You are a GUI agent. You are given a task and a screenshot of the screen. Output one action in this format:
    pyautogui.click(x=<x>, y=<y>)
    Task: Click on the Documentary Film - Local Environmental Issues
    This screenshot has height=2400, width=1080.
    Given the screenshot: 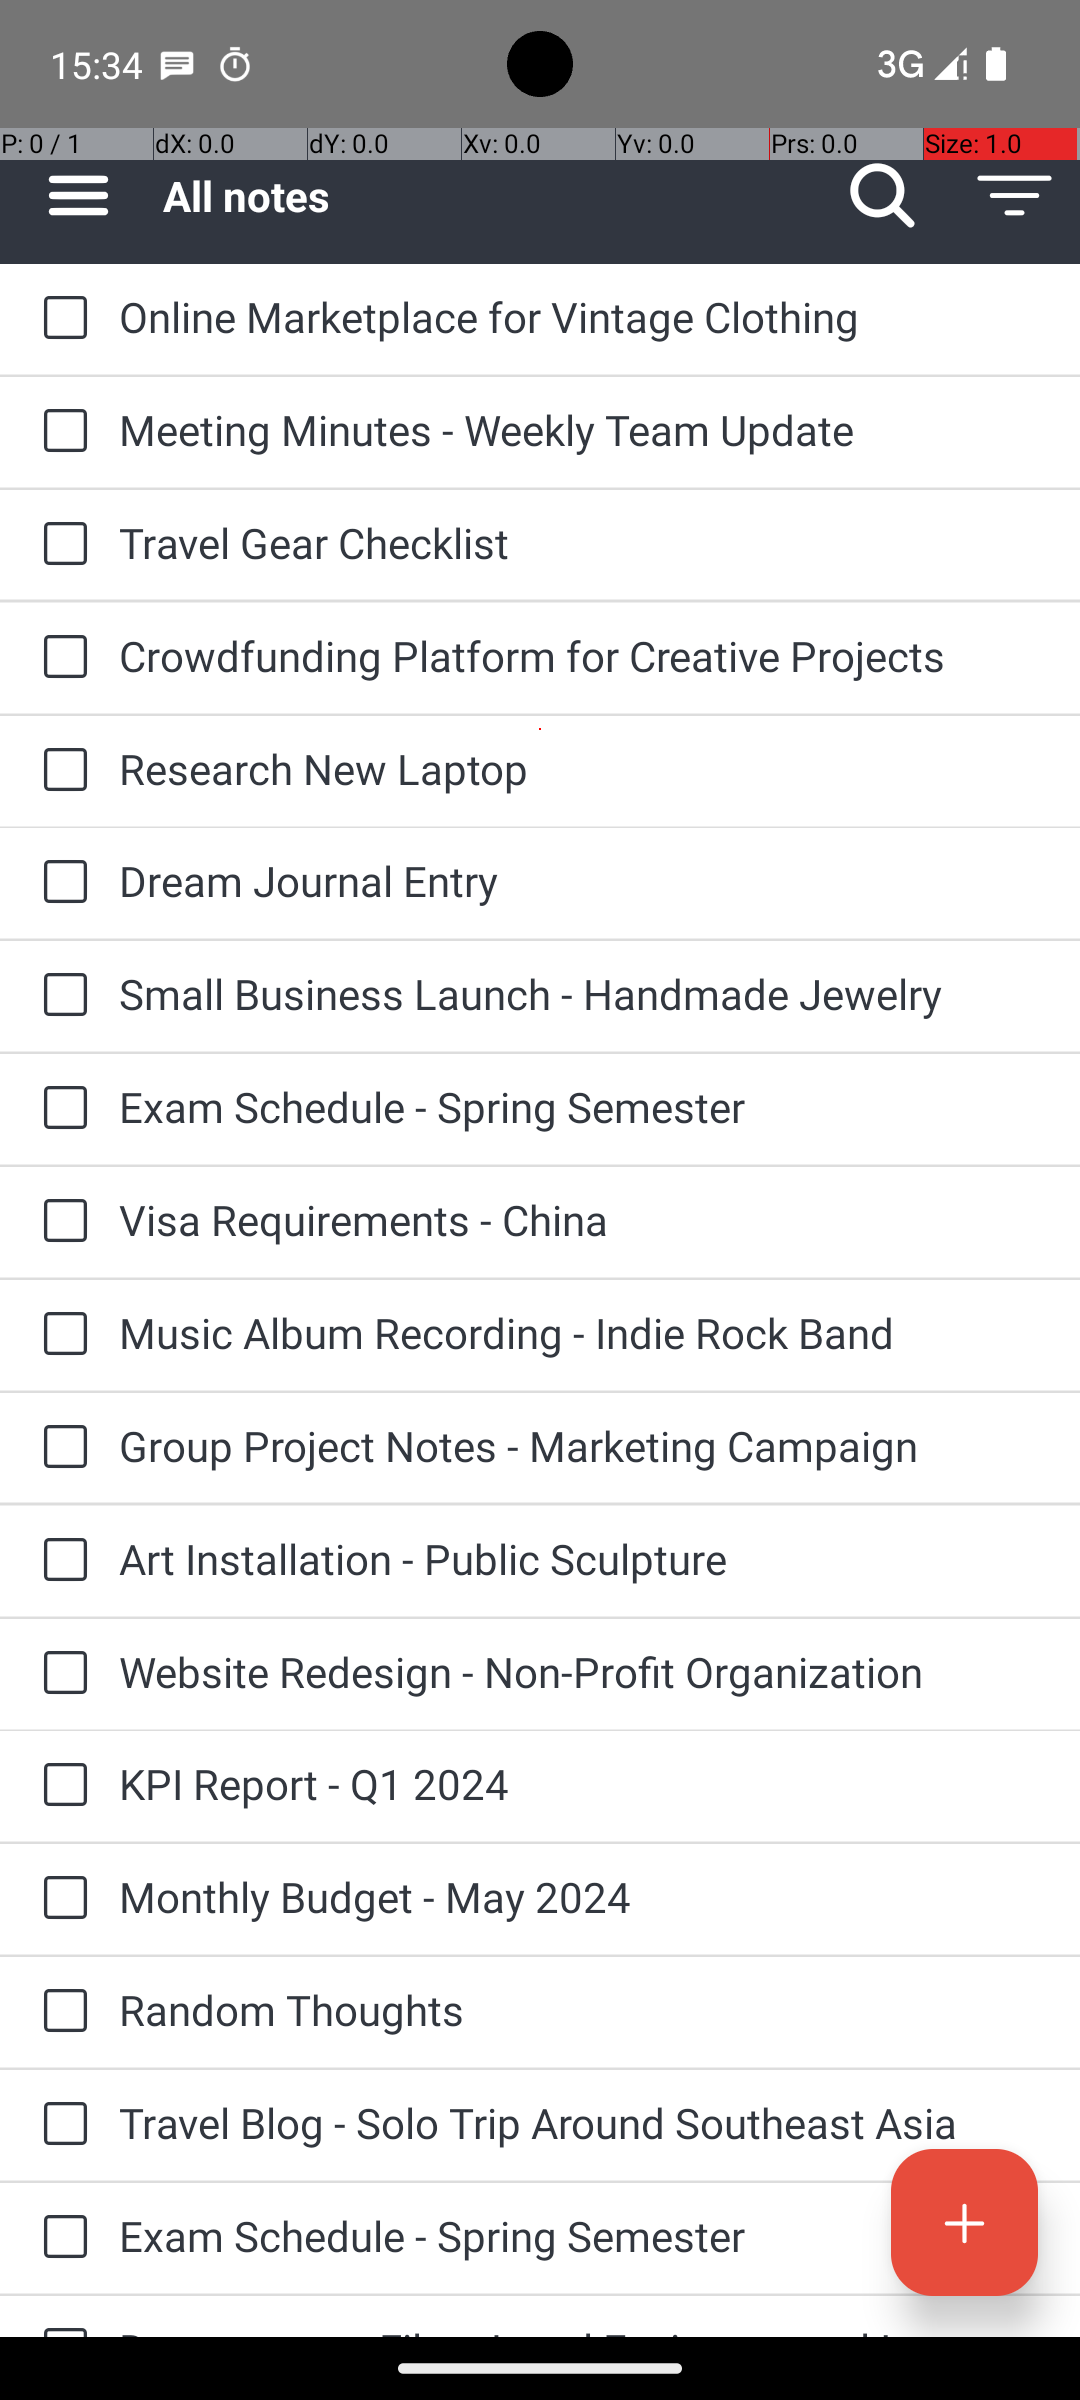 What is the action you would take?
    pyautogui.click(x=580, y=2328)
    